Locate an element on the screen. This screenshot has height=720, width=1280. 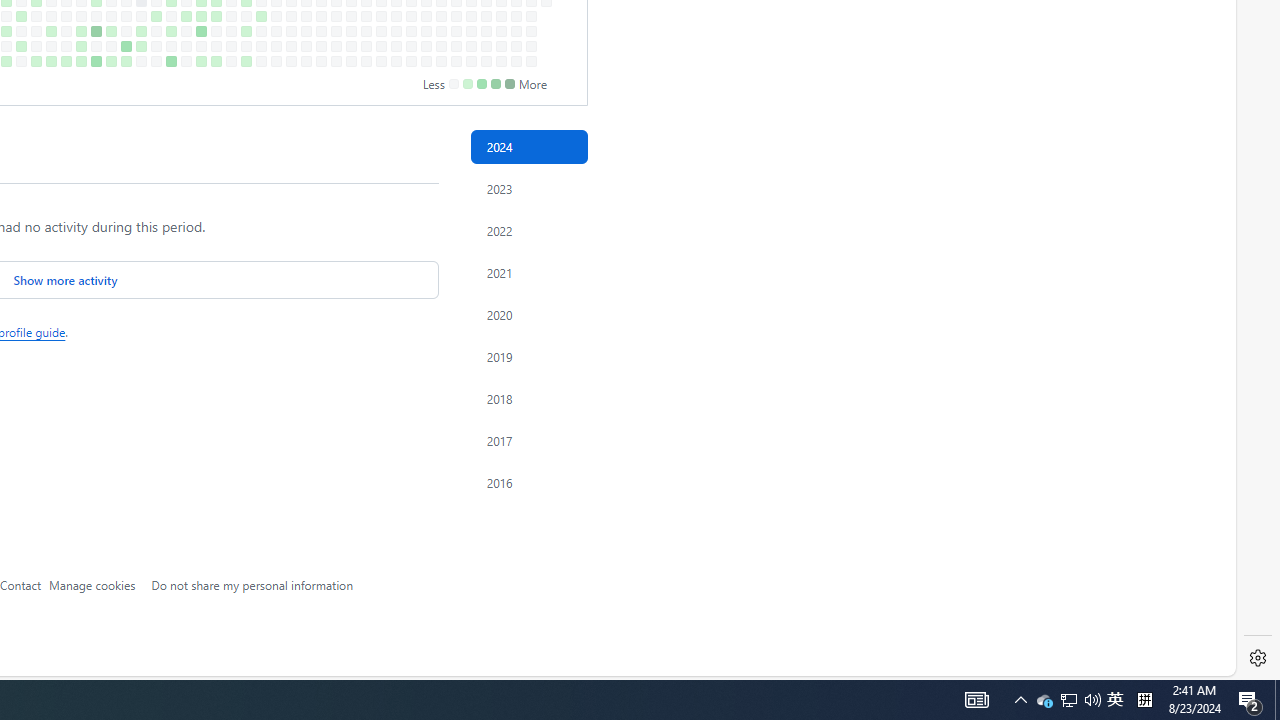
No contributions on November 22nd. is located at coordinates (456, 46).